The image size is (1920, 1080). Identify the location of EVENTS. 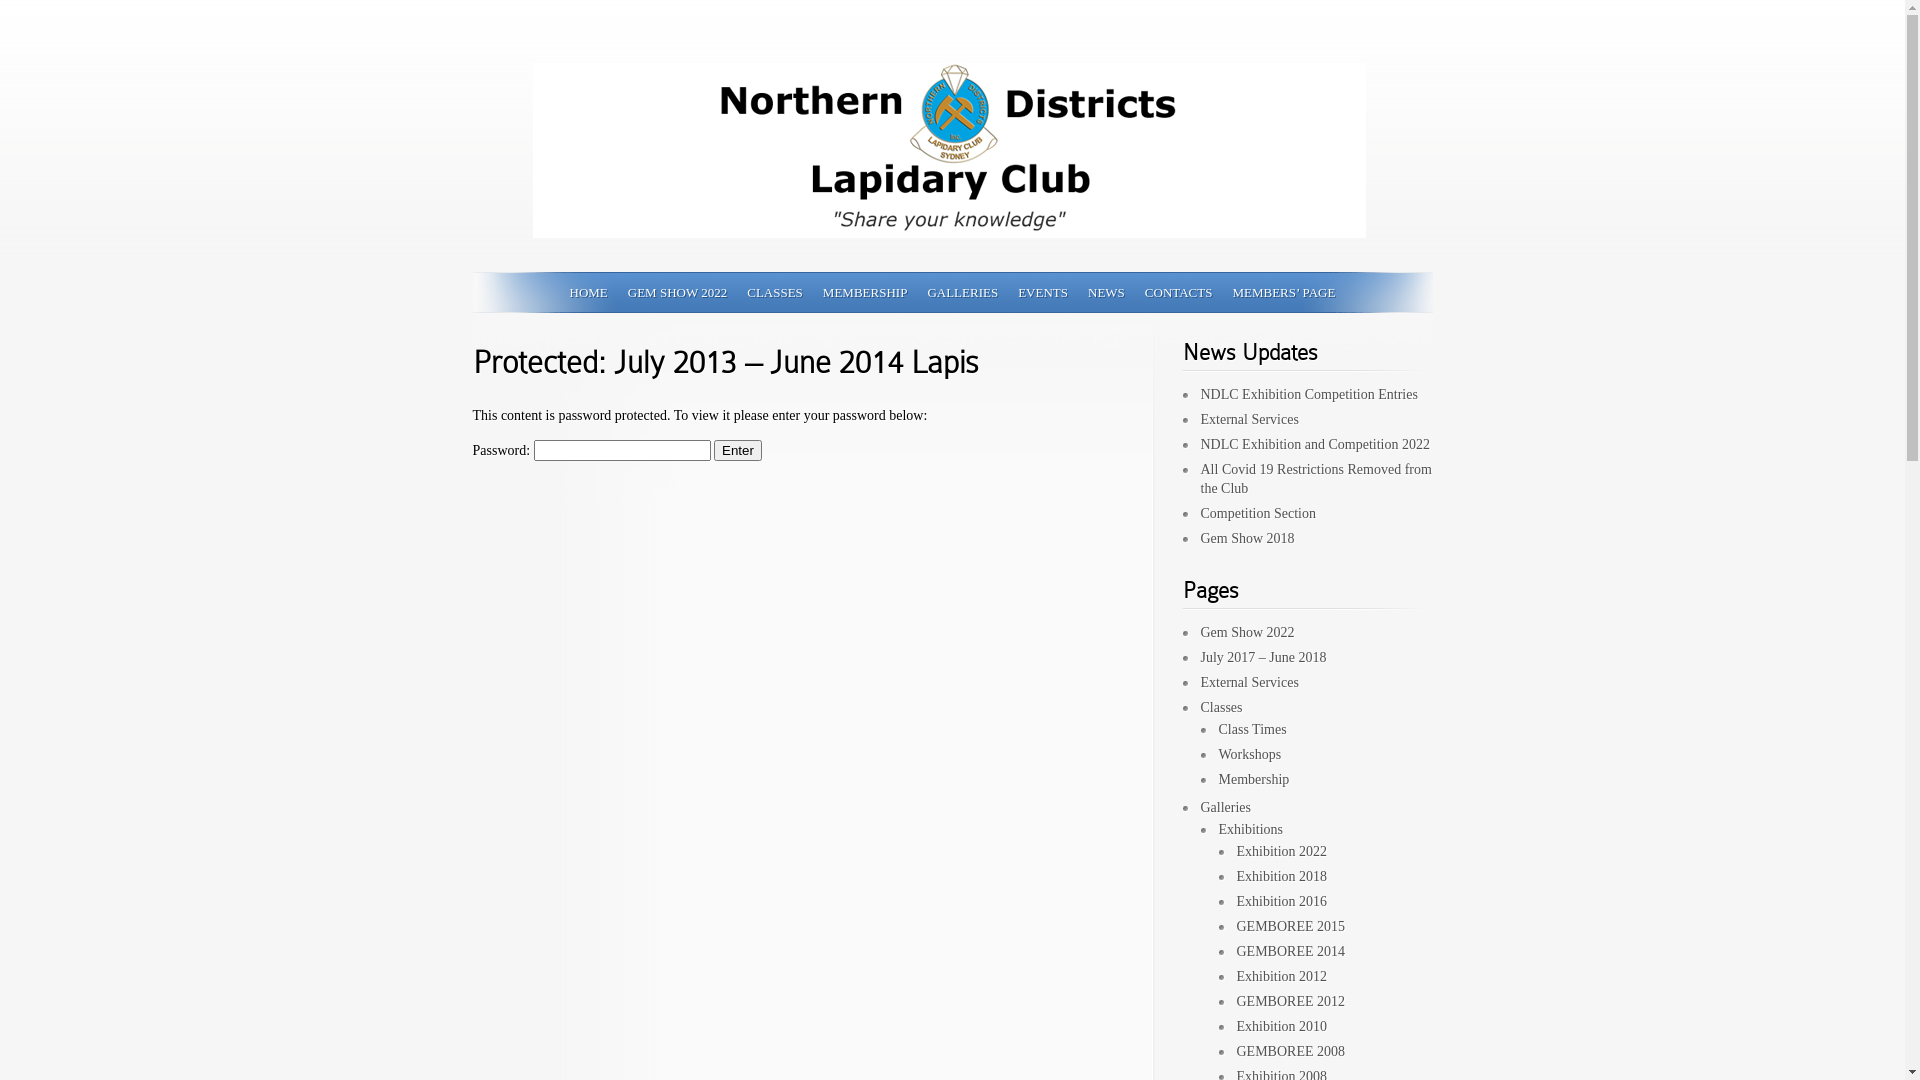
(1042, 292).